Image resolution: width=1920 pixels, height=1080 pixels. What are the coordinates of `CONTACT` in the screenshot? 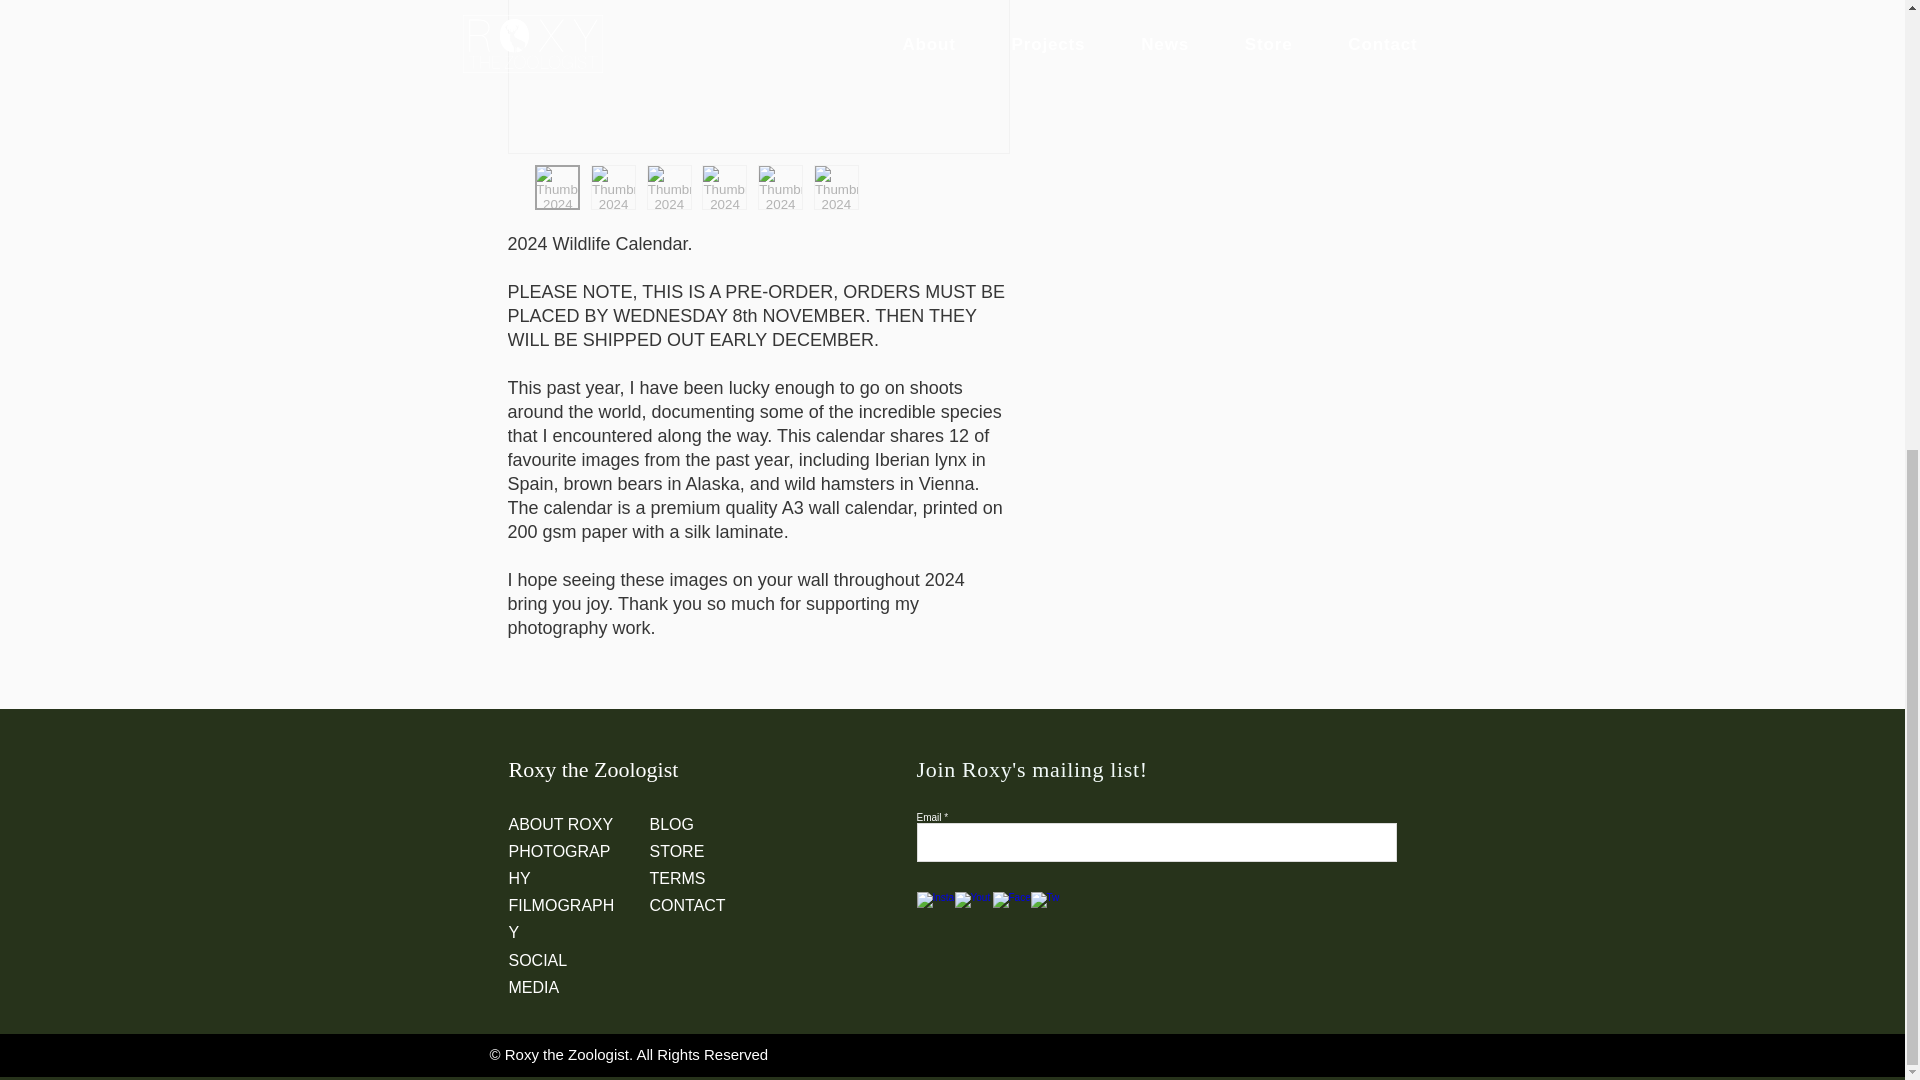 It's located at (688, 905).